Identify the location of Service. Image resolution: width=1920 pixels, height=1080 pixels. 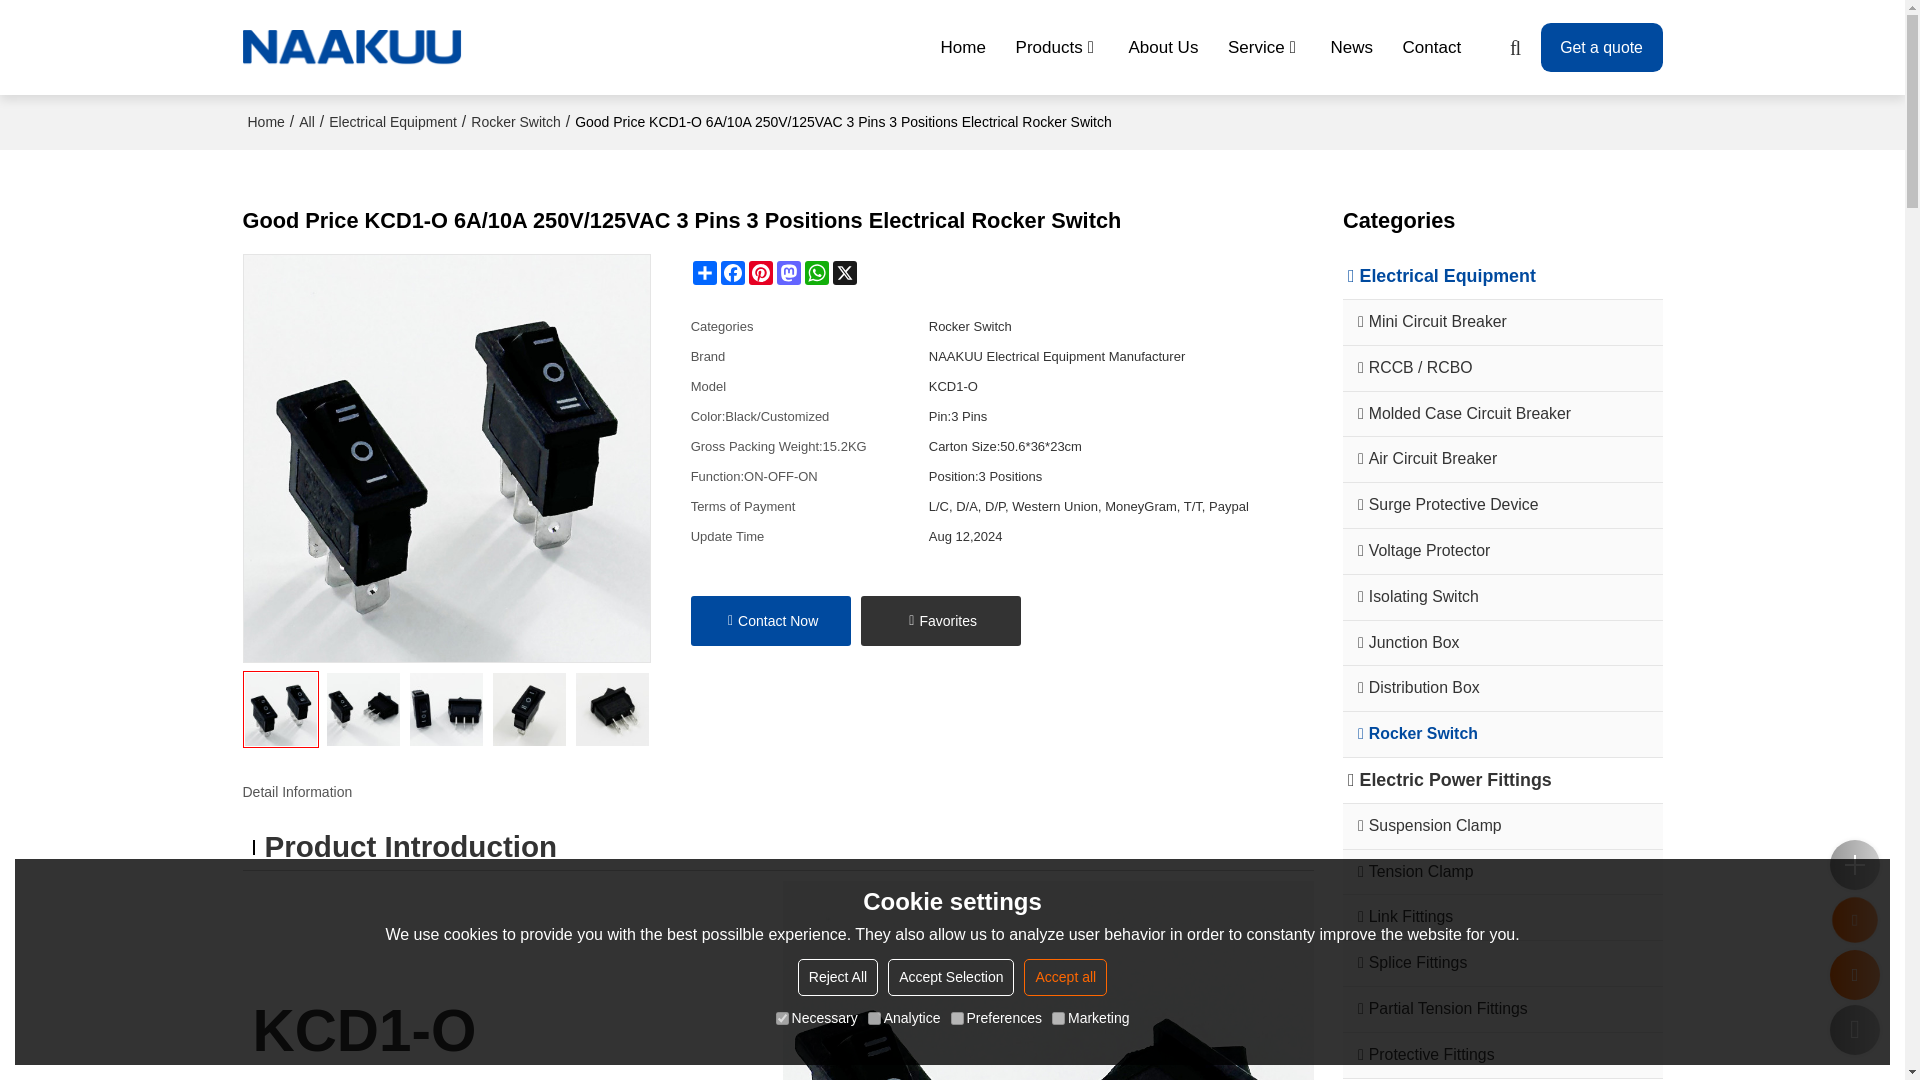
(1264, 48).